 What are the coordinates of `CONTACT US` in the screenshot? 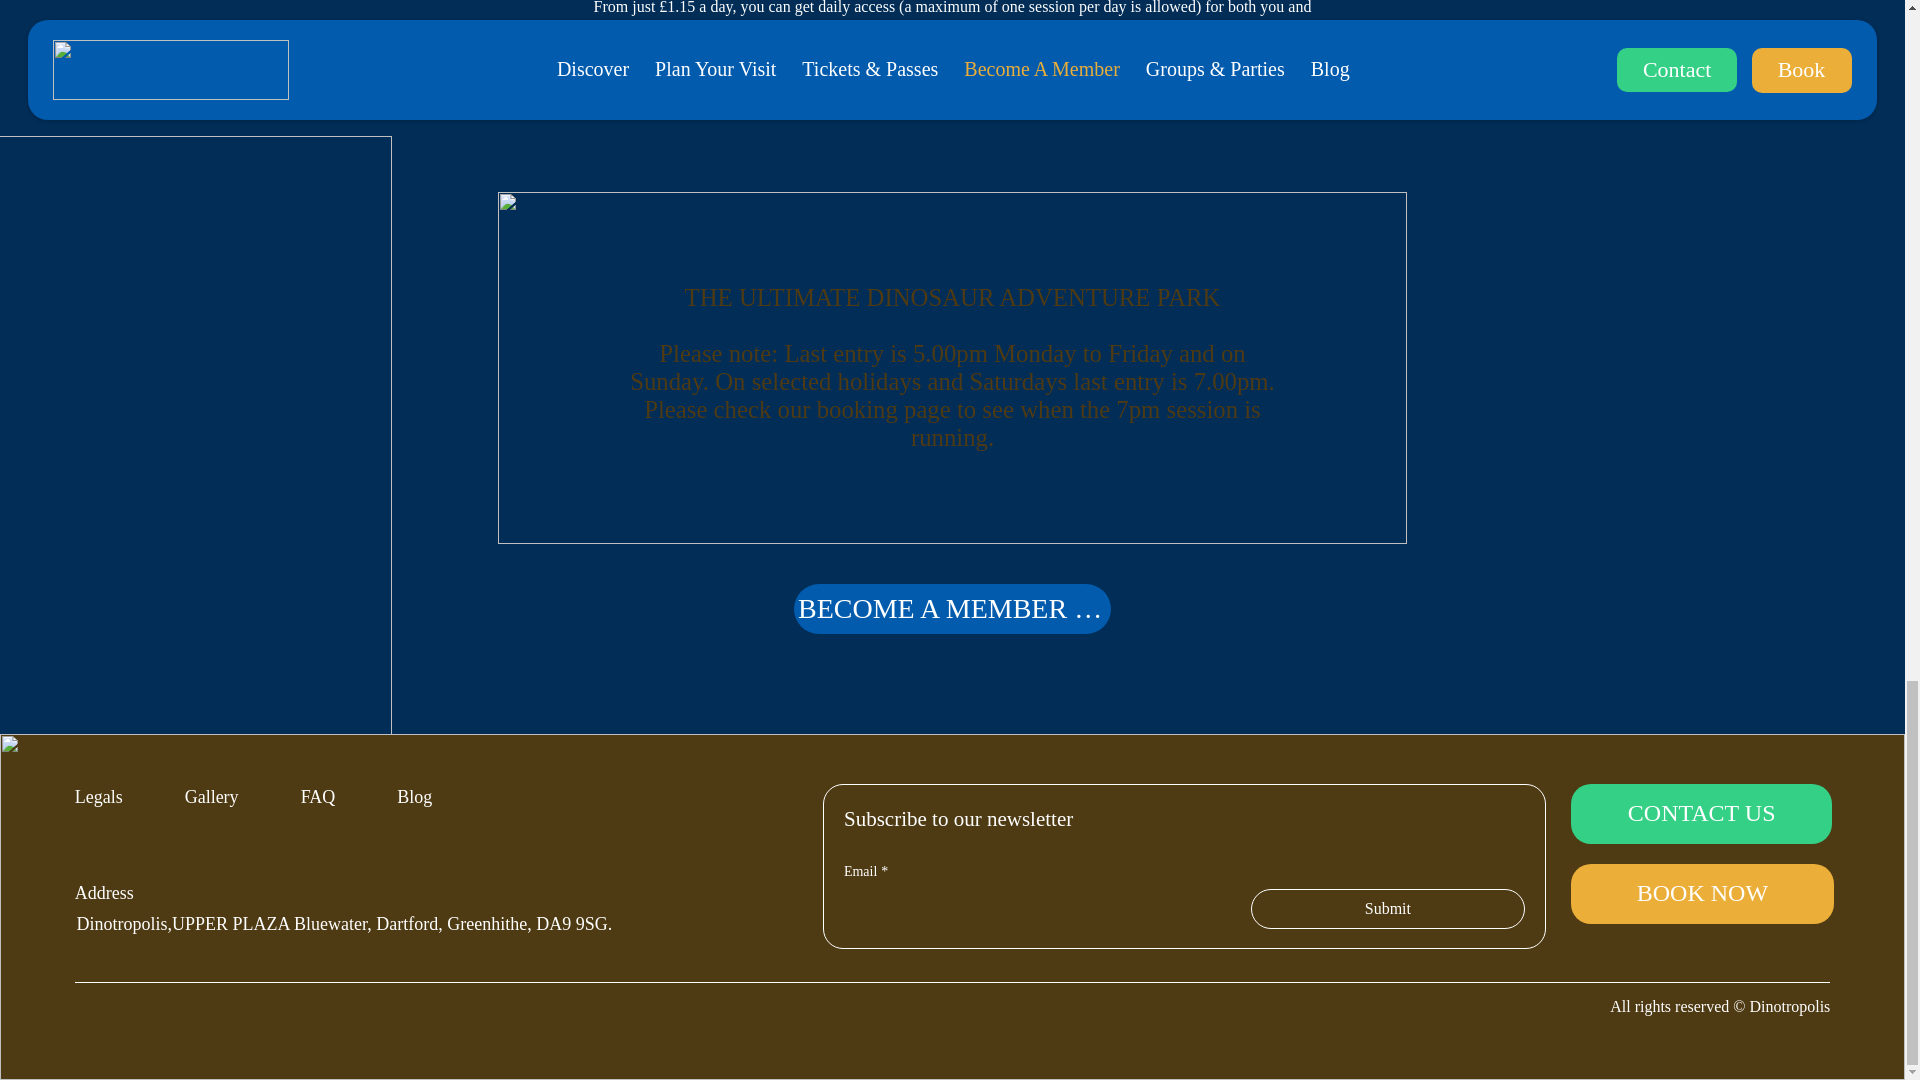 It's located at (1700, 814).